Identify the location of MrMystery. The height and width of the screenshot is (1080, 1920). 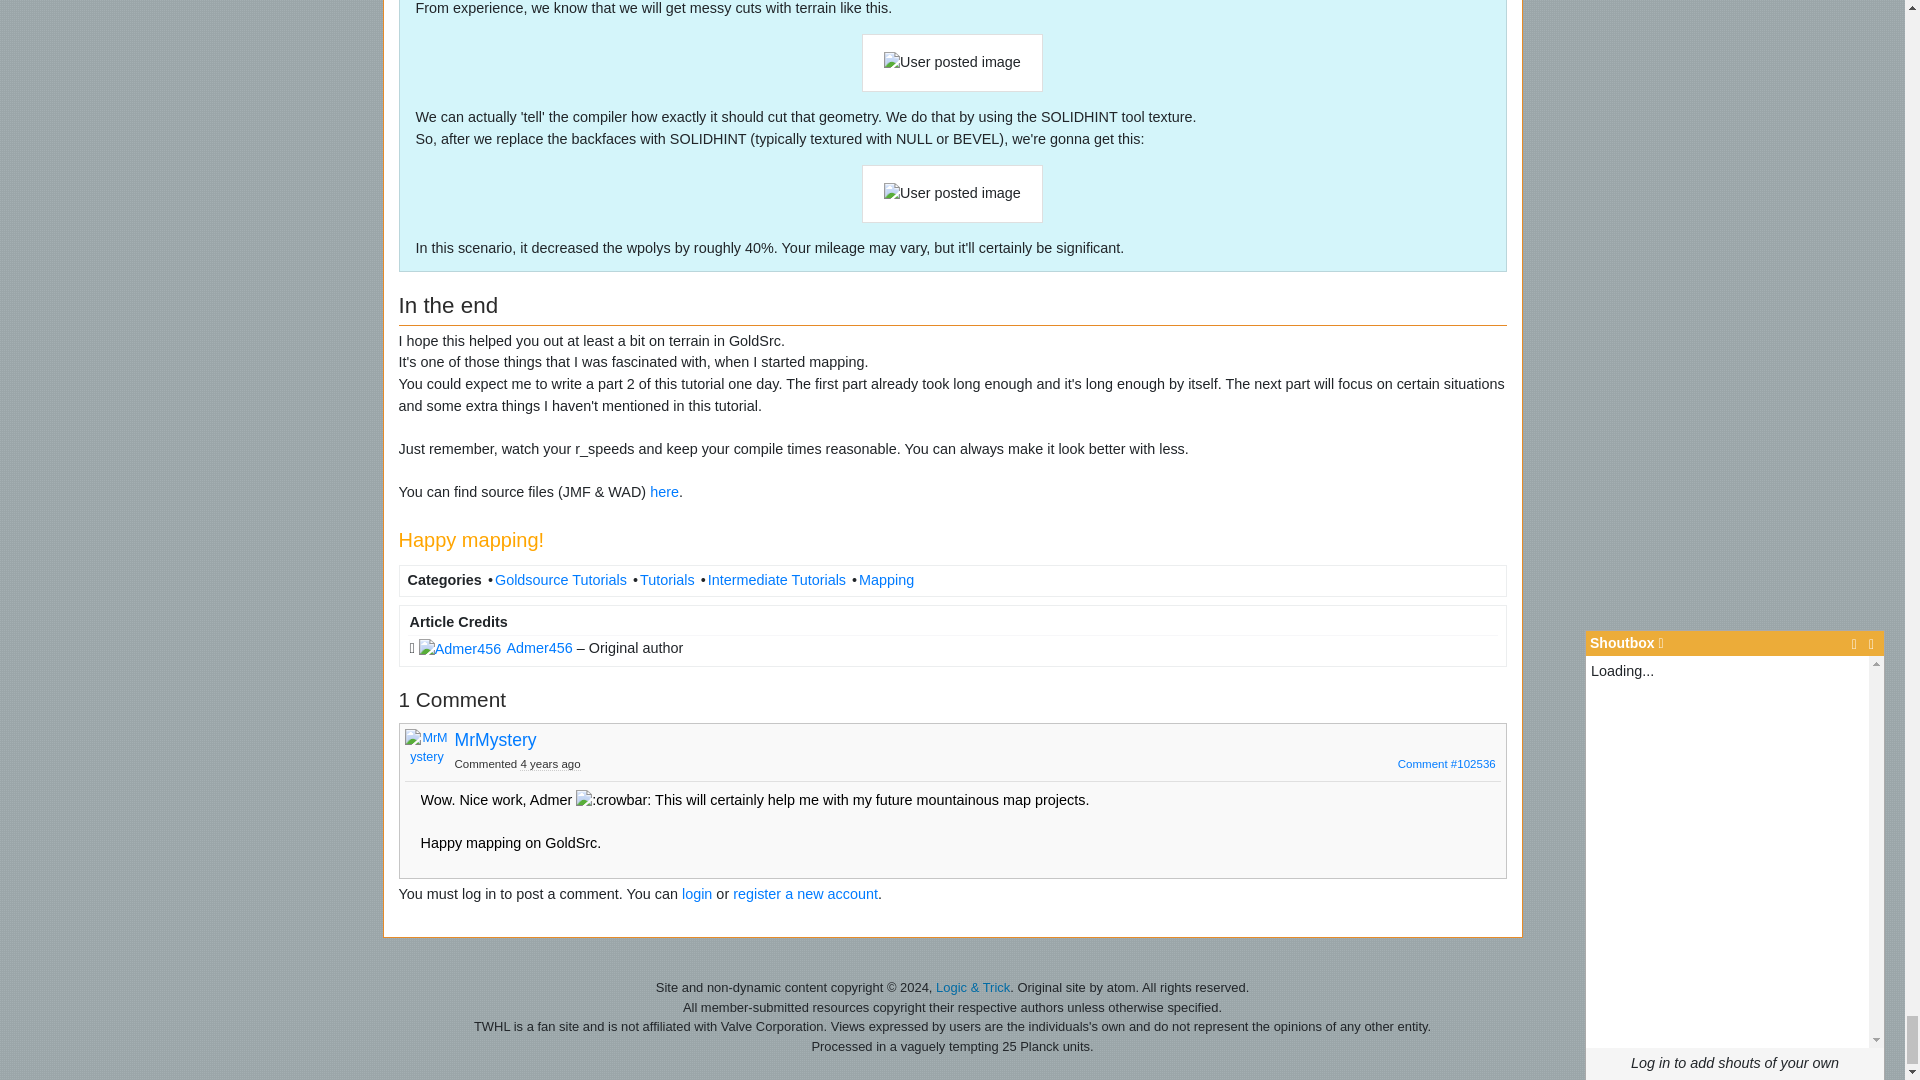
(494, 740).